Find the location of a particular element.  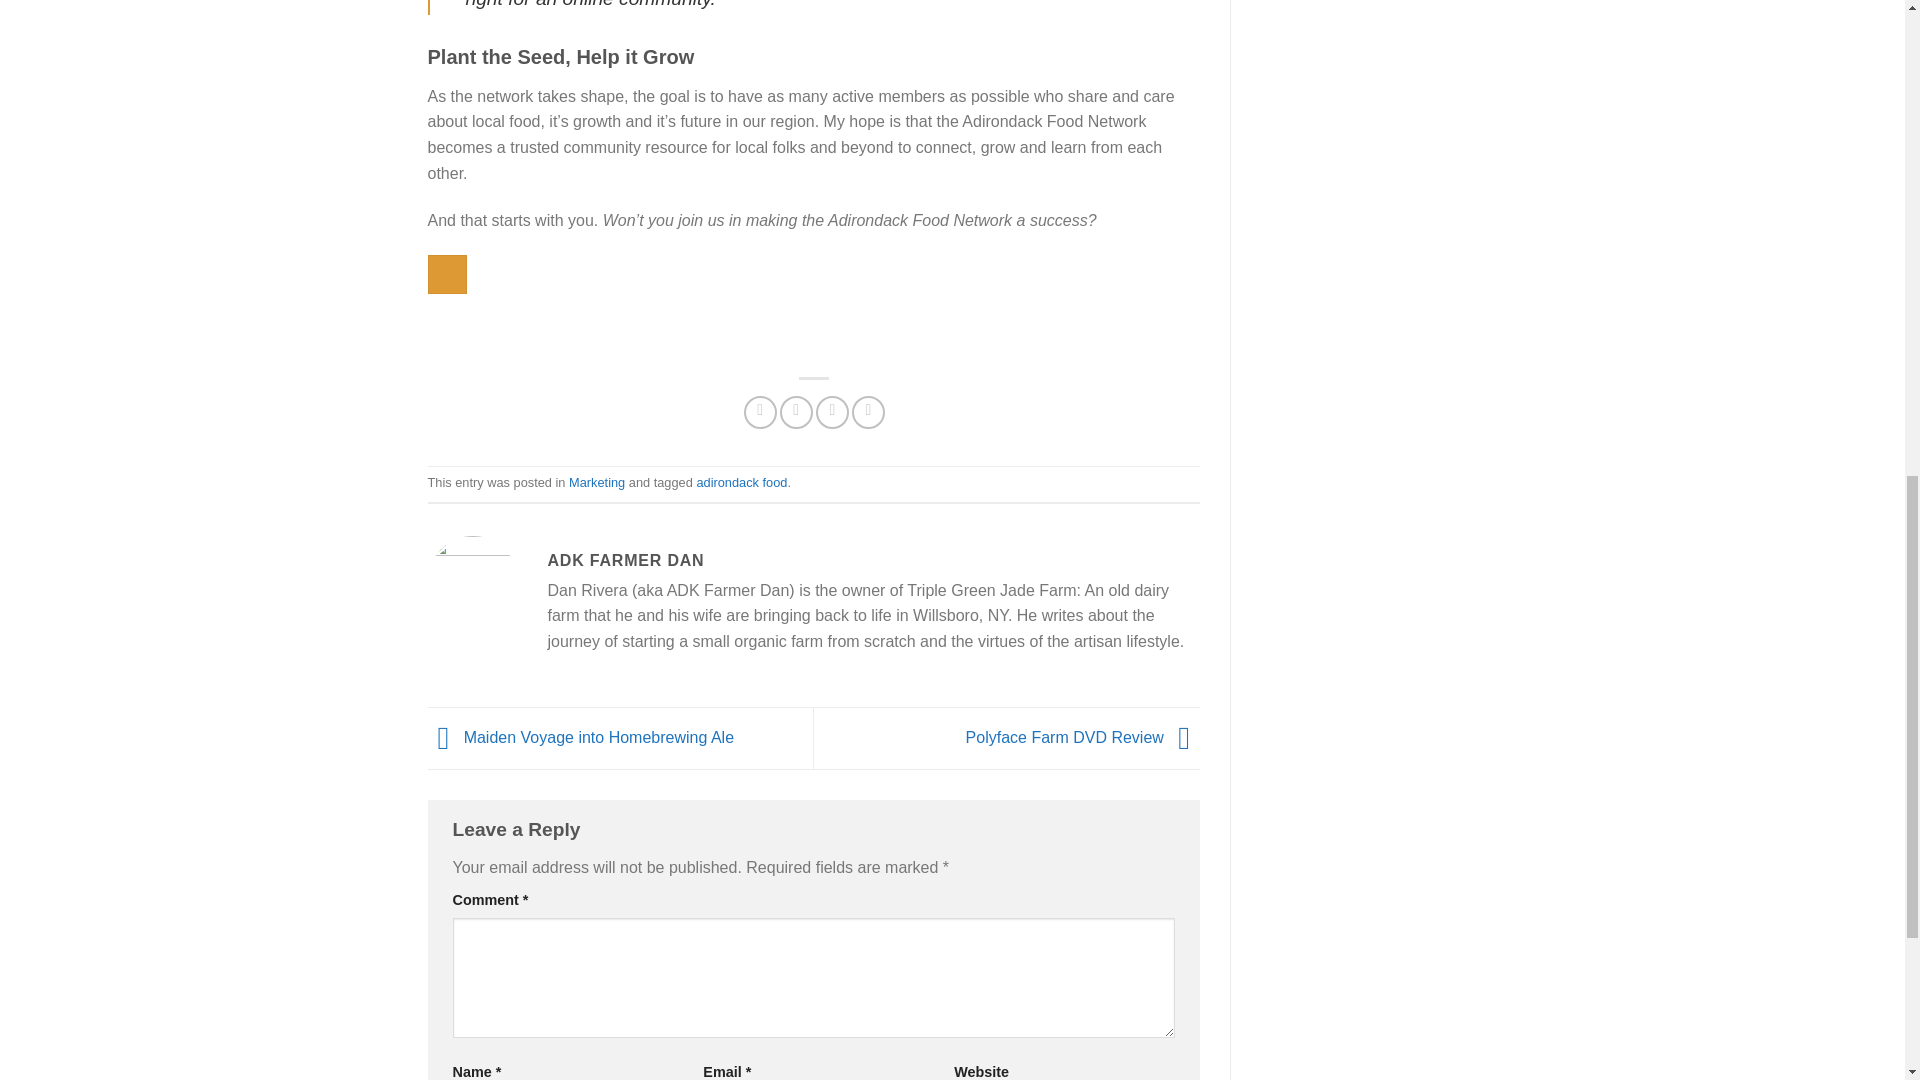

adirondack food is located at coordinates (741, 482).